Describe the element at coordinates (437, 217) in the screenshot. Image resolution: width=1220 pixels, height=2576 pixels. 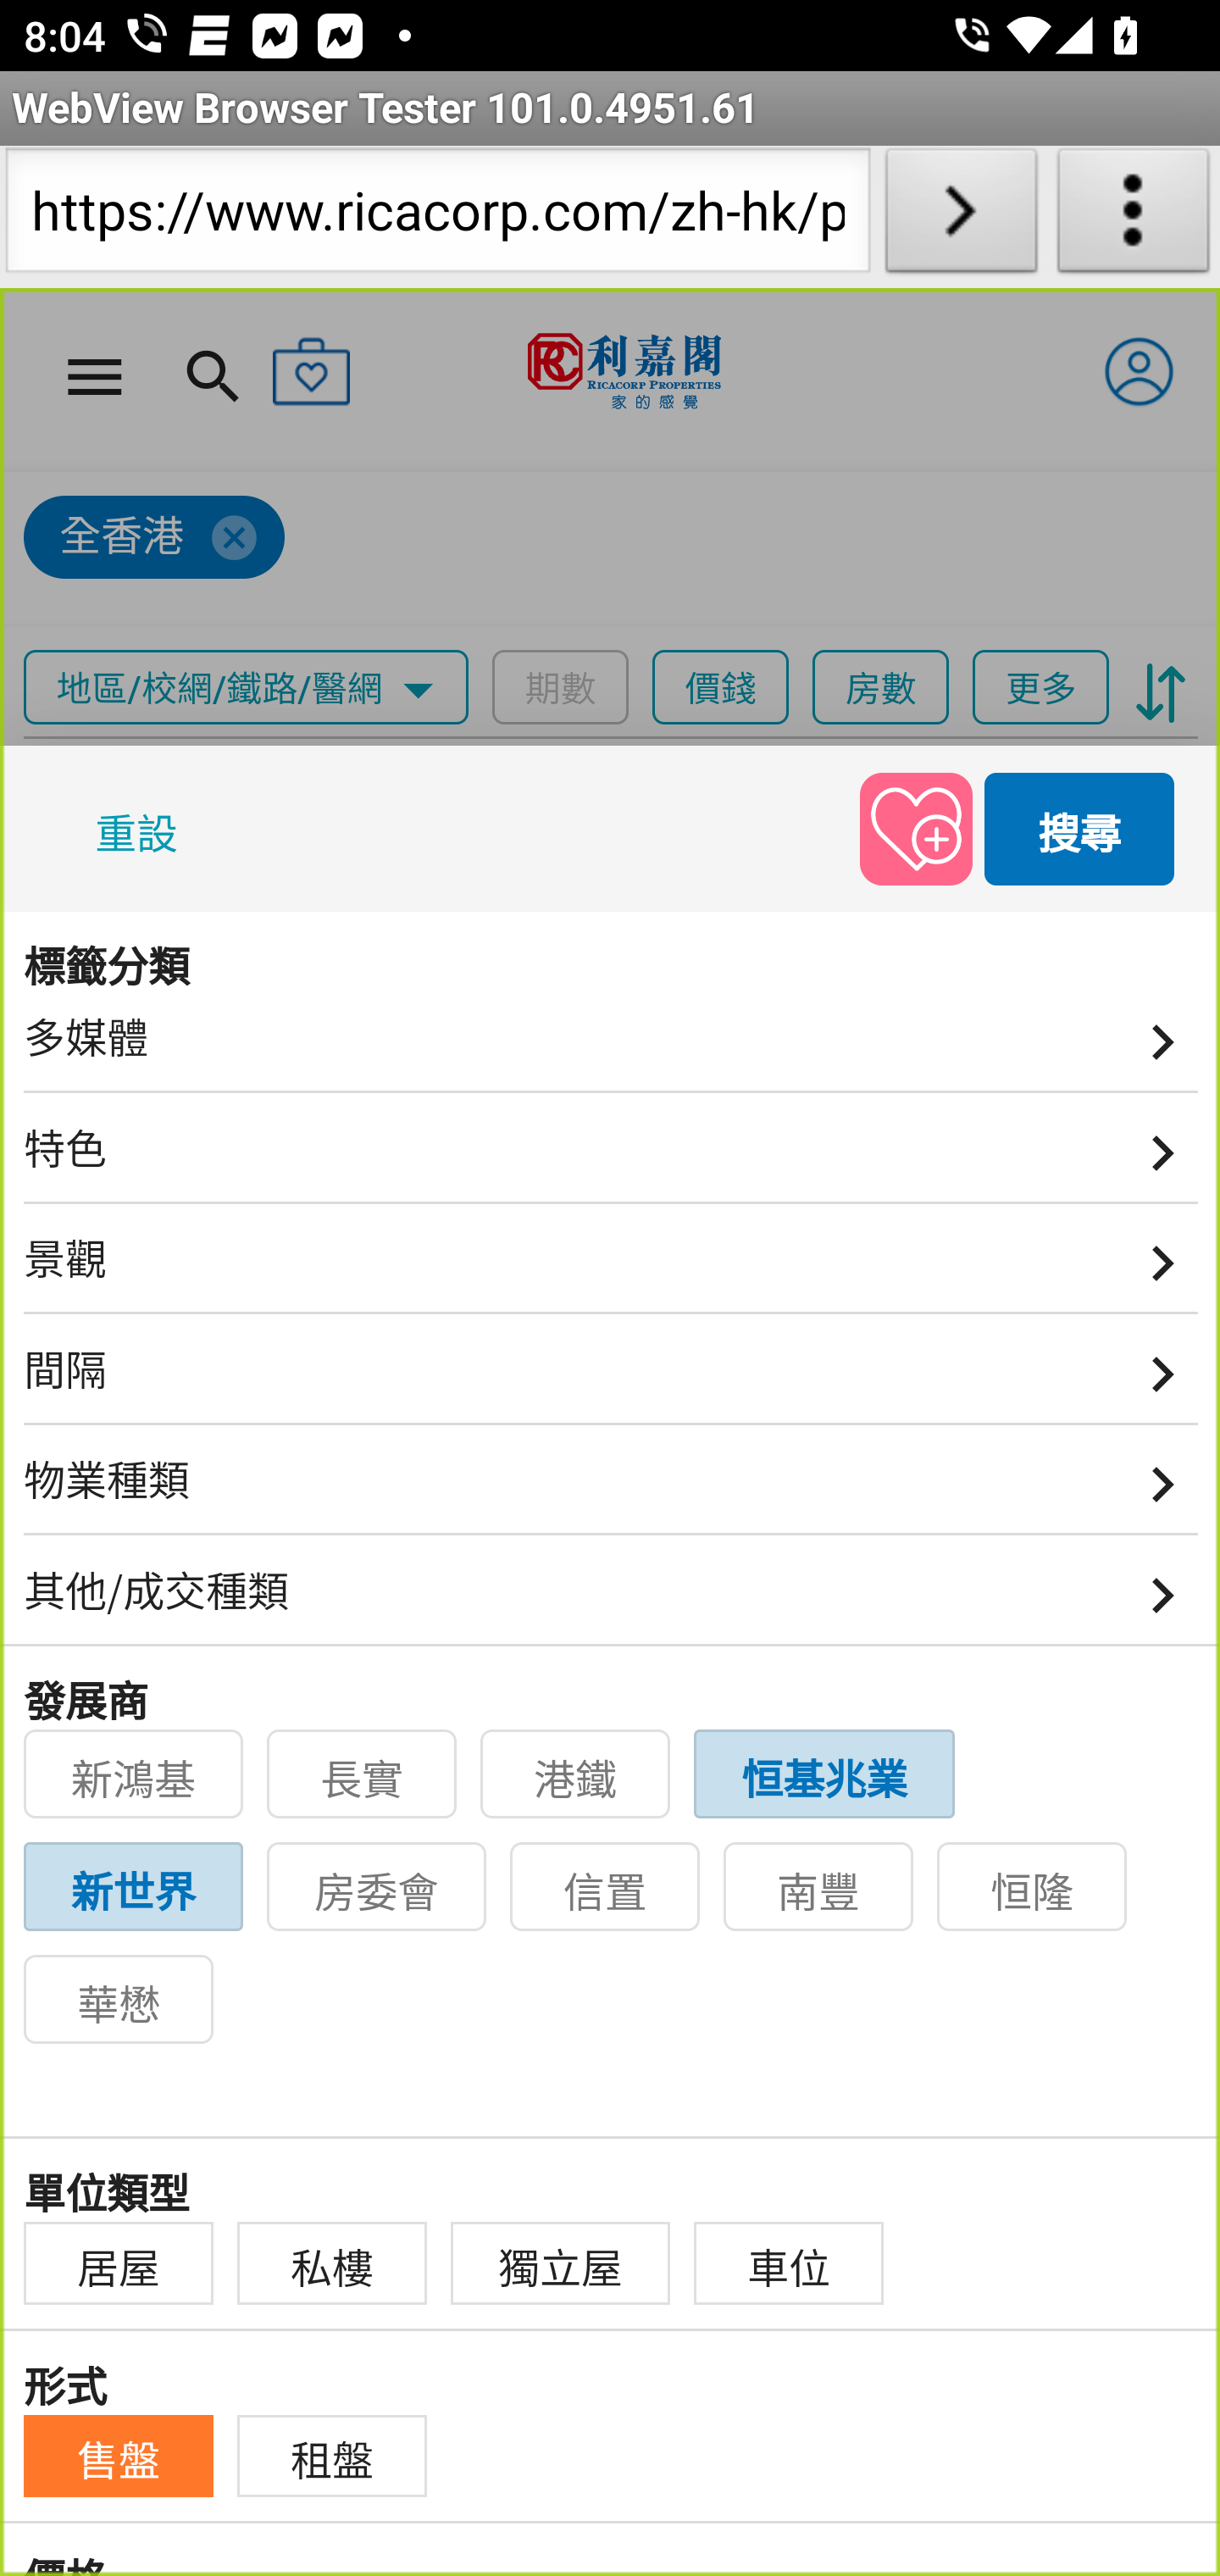
I see `https://www.ricacorp.com/zh-hk/property/list/buy` at that location.